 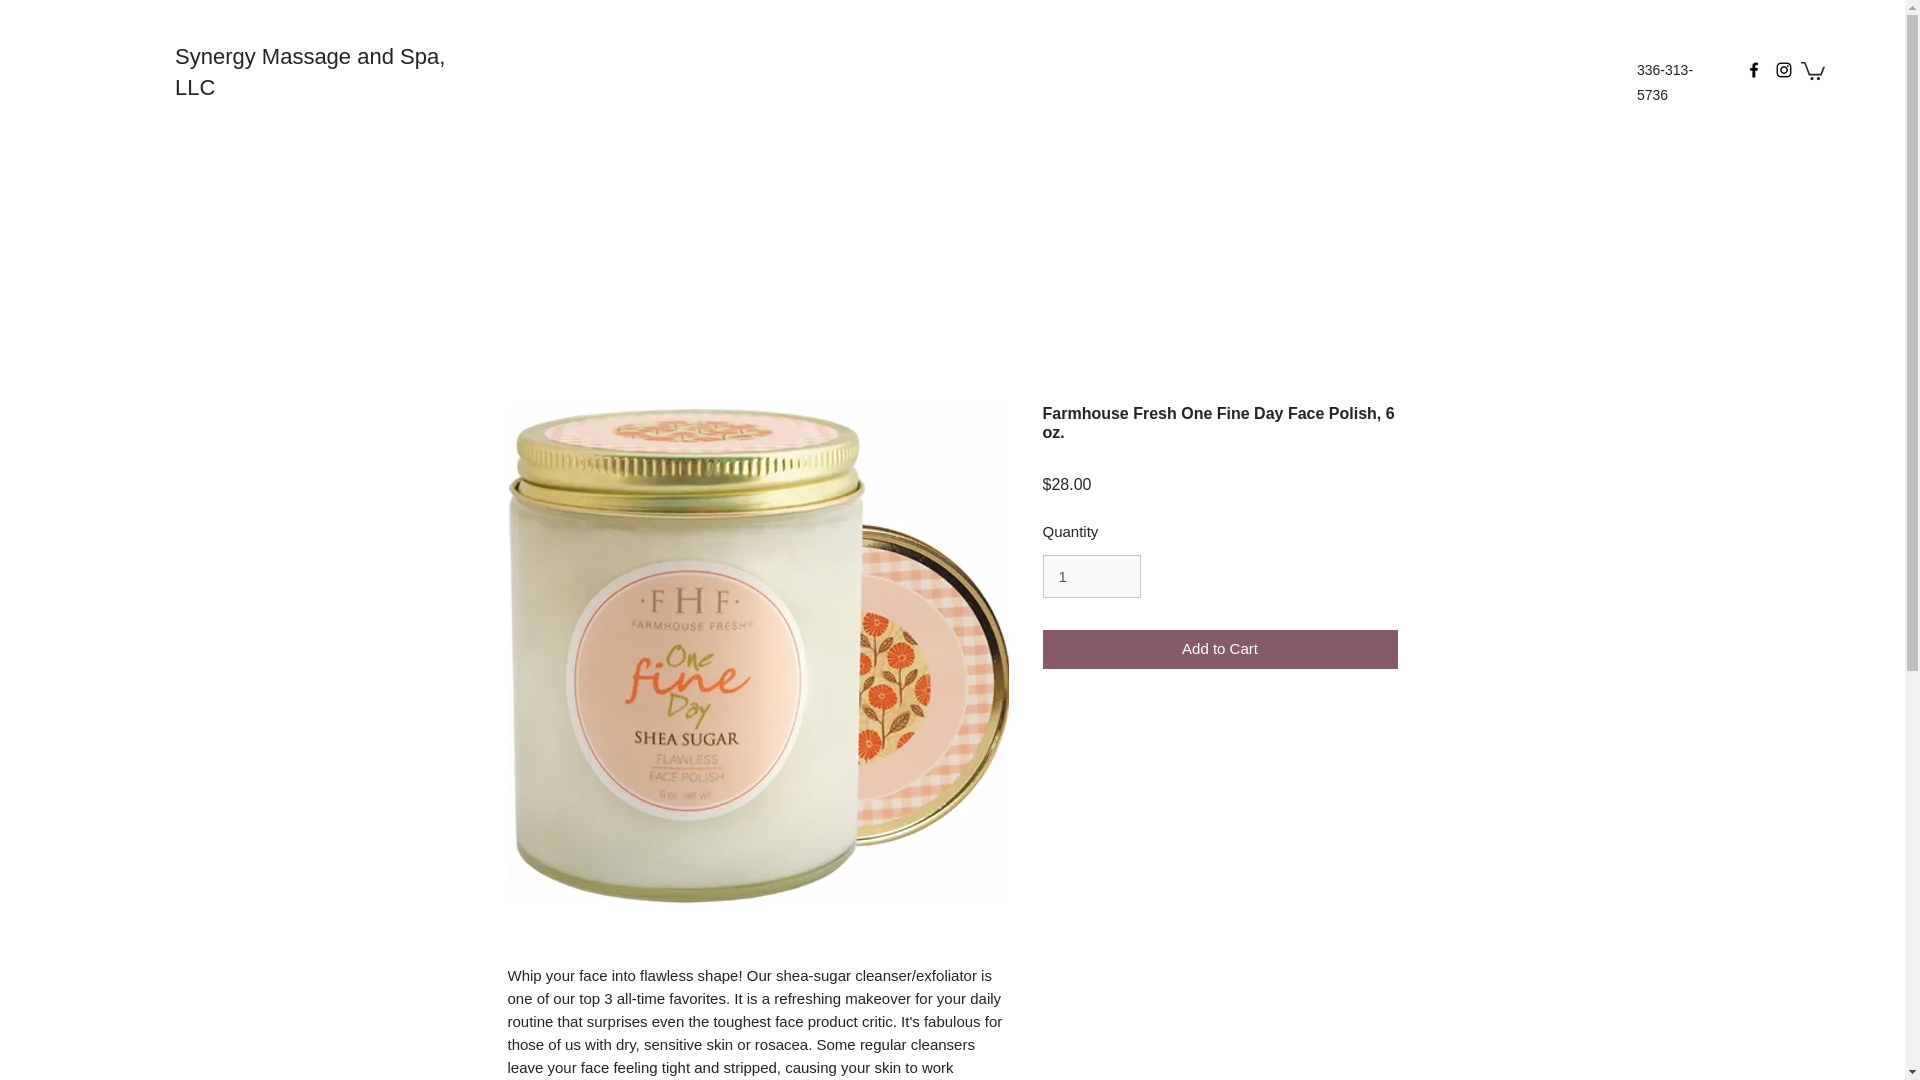 I want to click on Synergy Massage and Spa, LLC, so click(x=310, y=72).